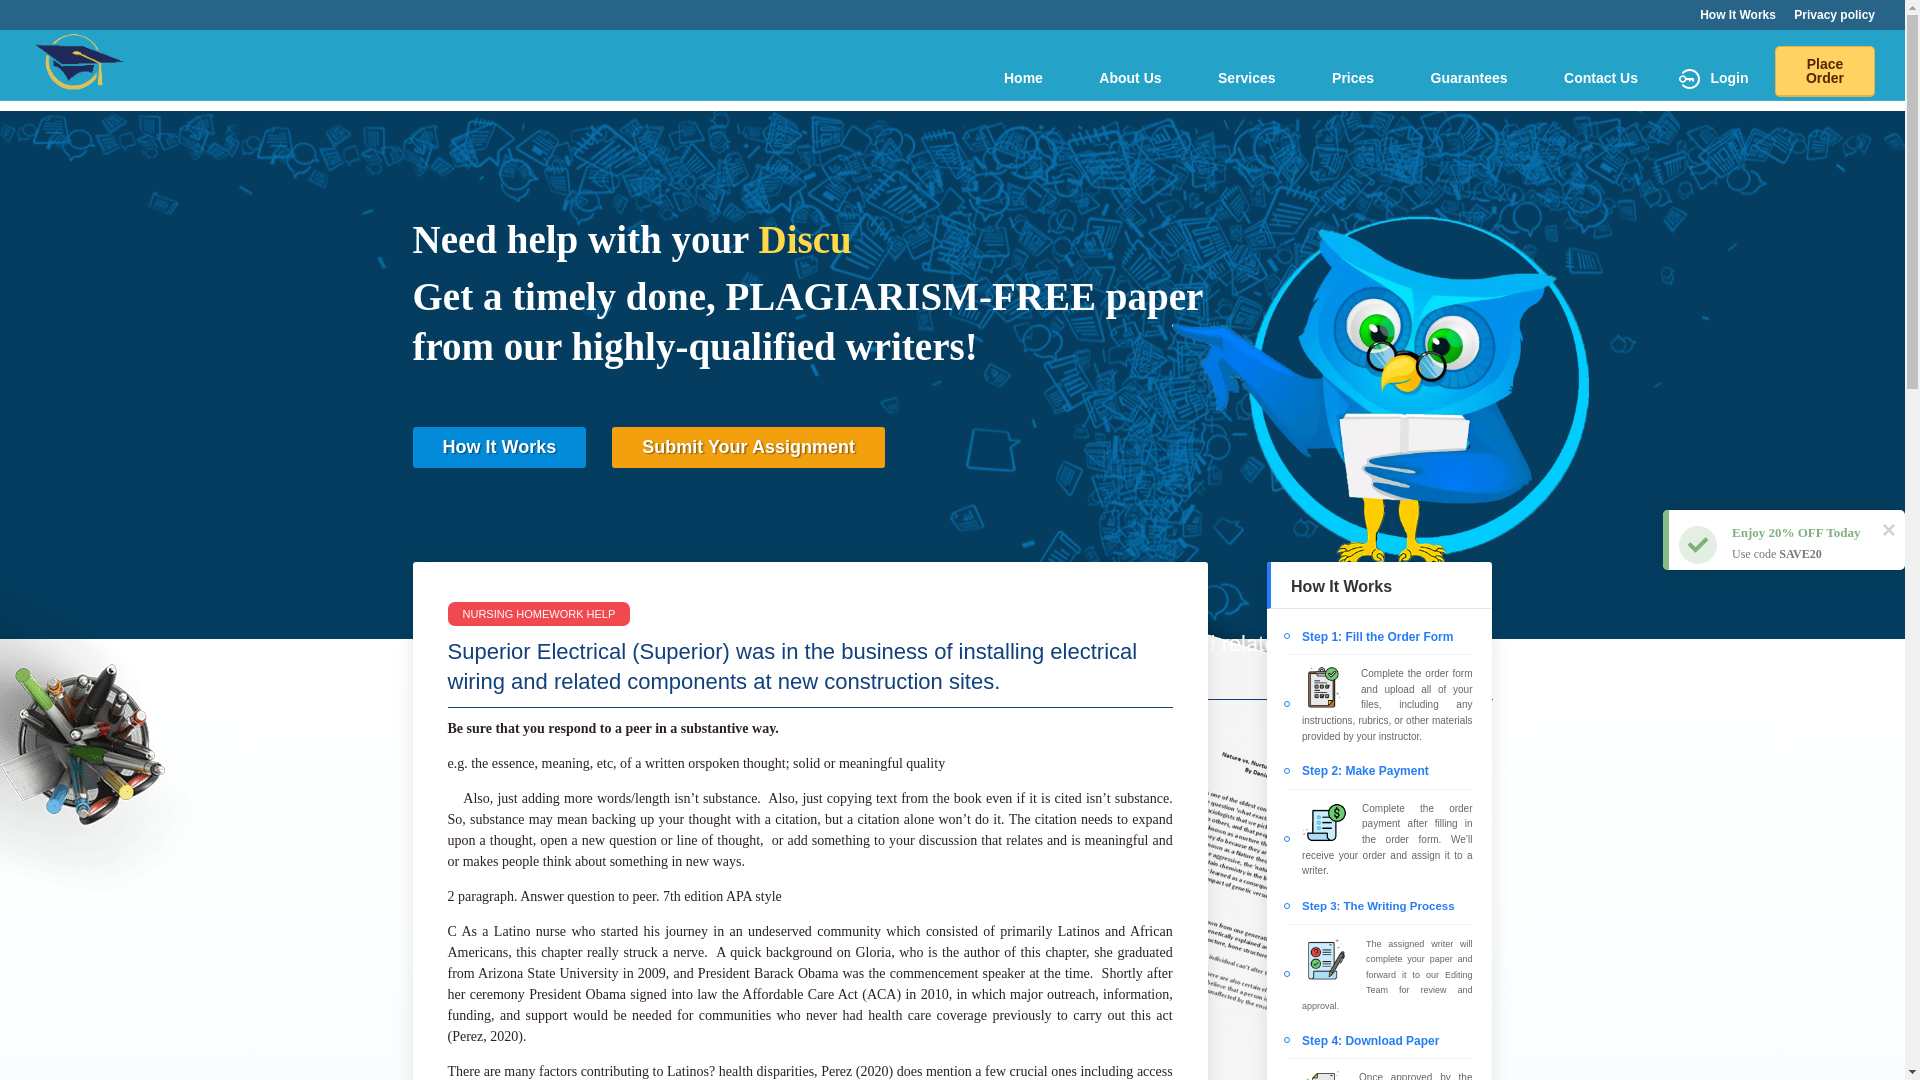 The height and width of the screenshot is (1080, 1920). What do you see at coordinates (952, 725) in the screenshot?
I see `NURSING HOMEWORK HELP` at bounding box center [952, 725].